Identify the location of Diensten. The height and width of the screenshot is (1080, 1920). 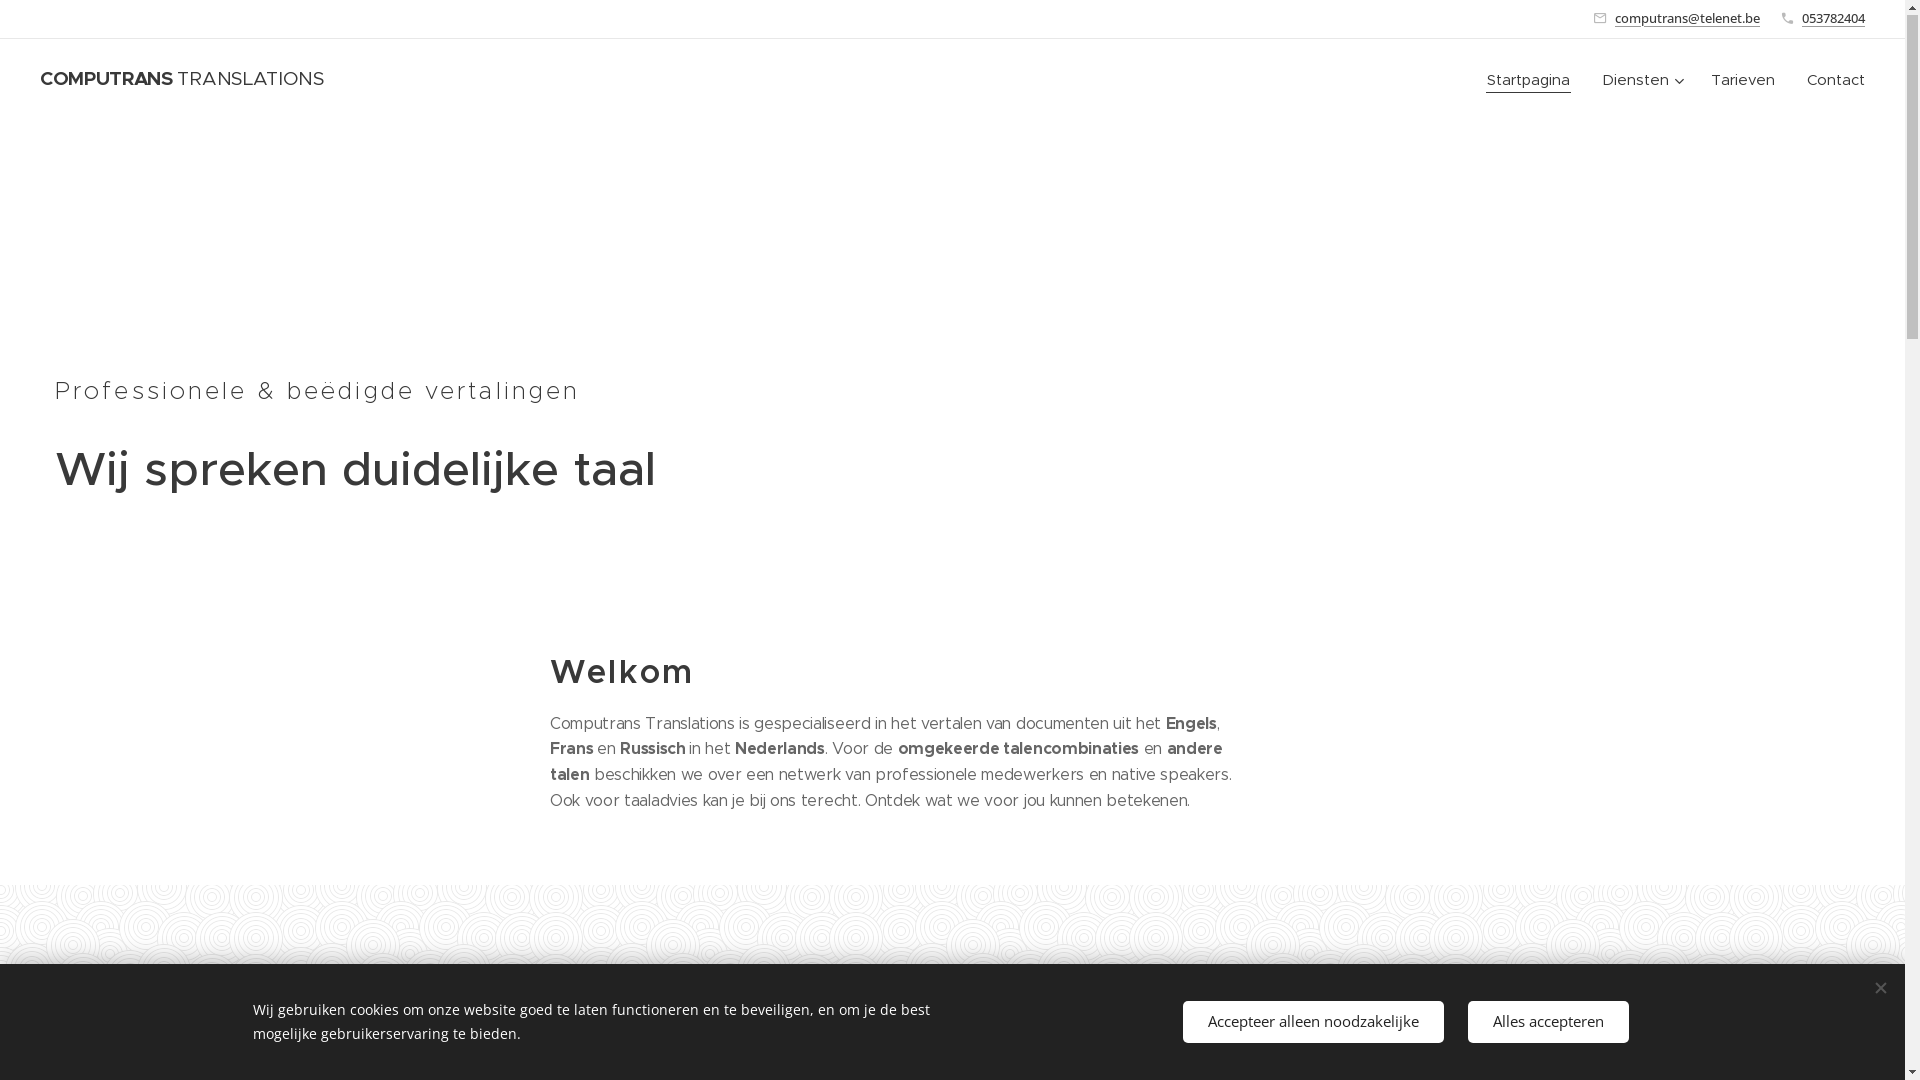
(1640, 81).